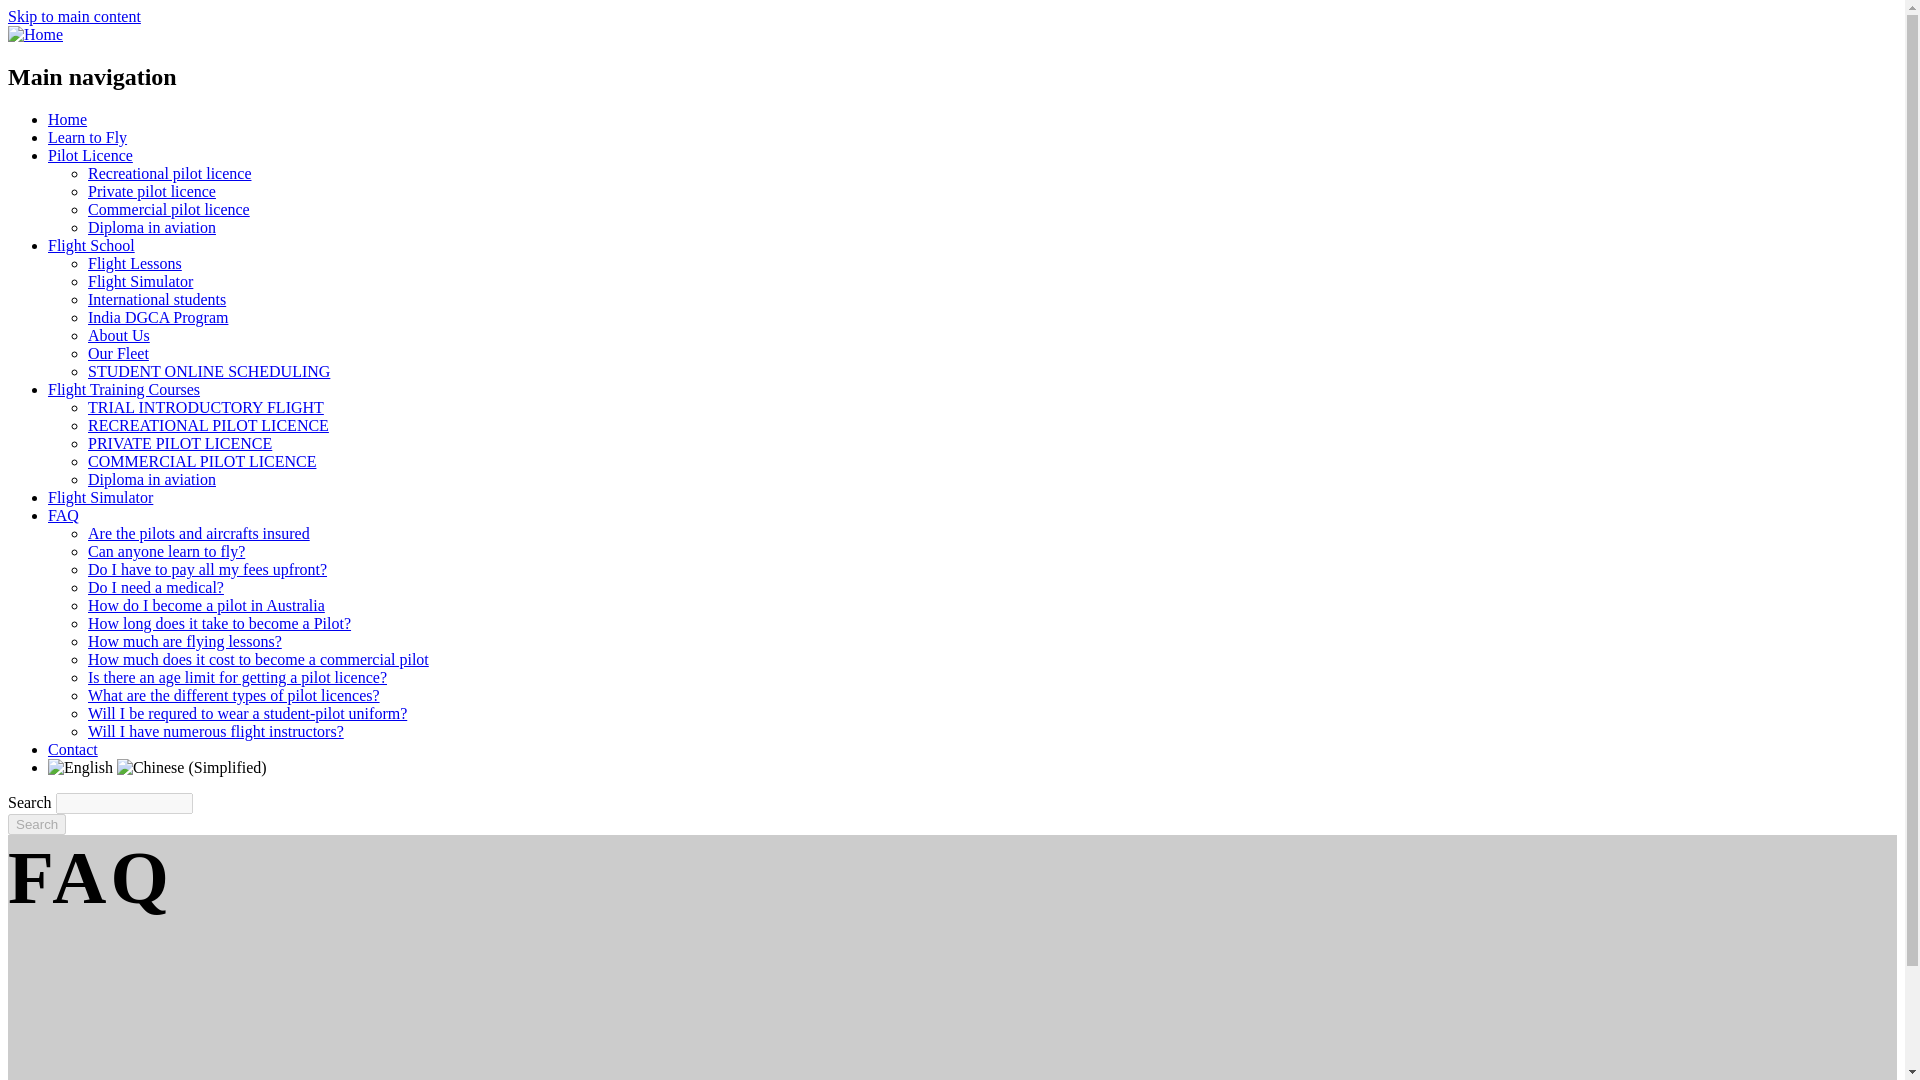 The image size is (1920, 1080). What do you see at coordinates (100, 498) in the screenshot?
I see `Flight Simulator` at bounding box center [100, 498].